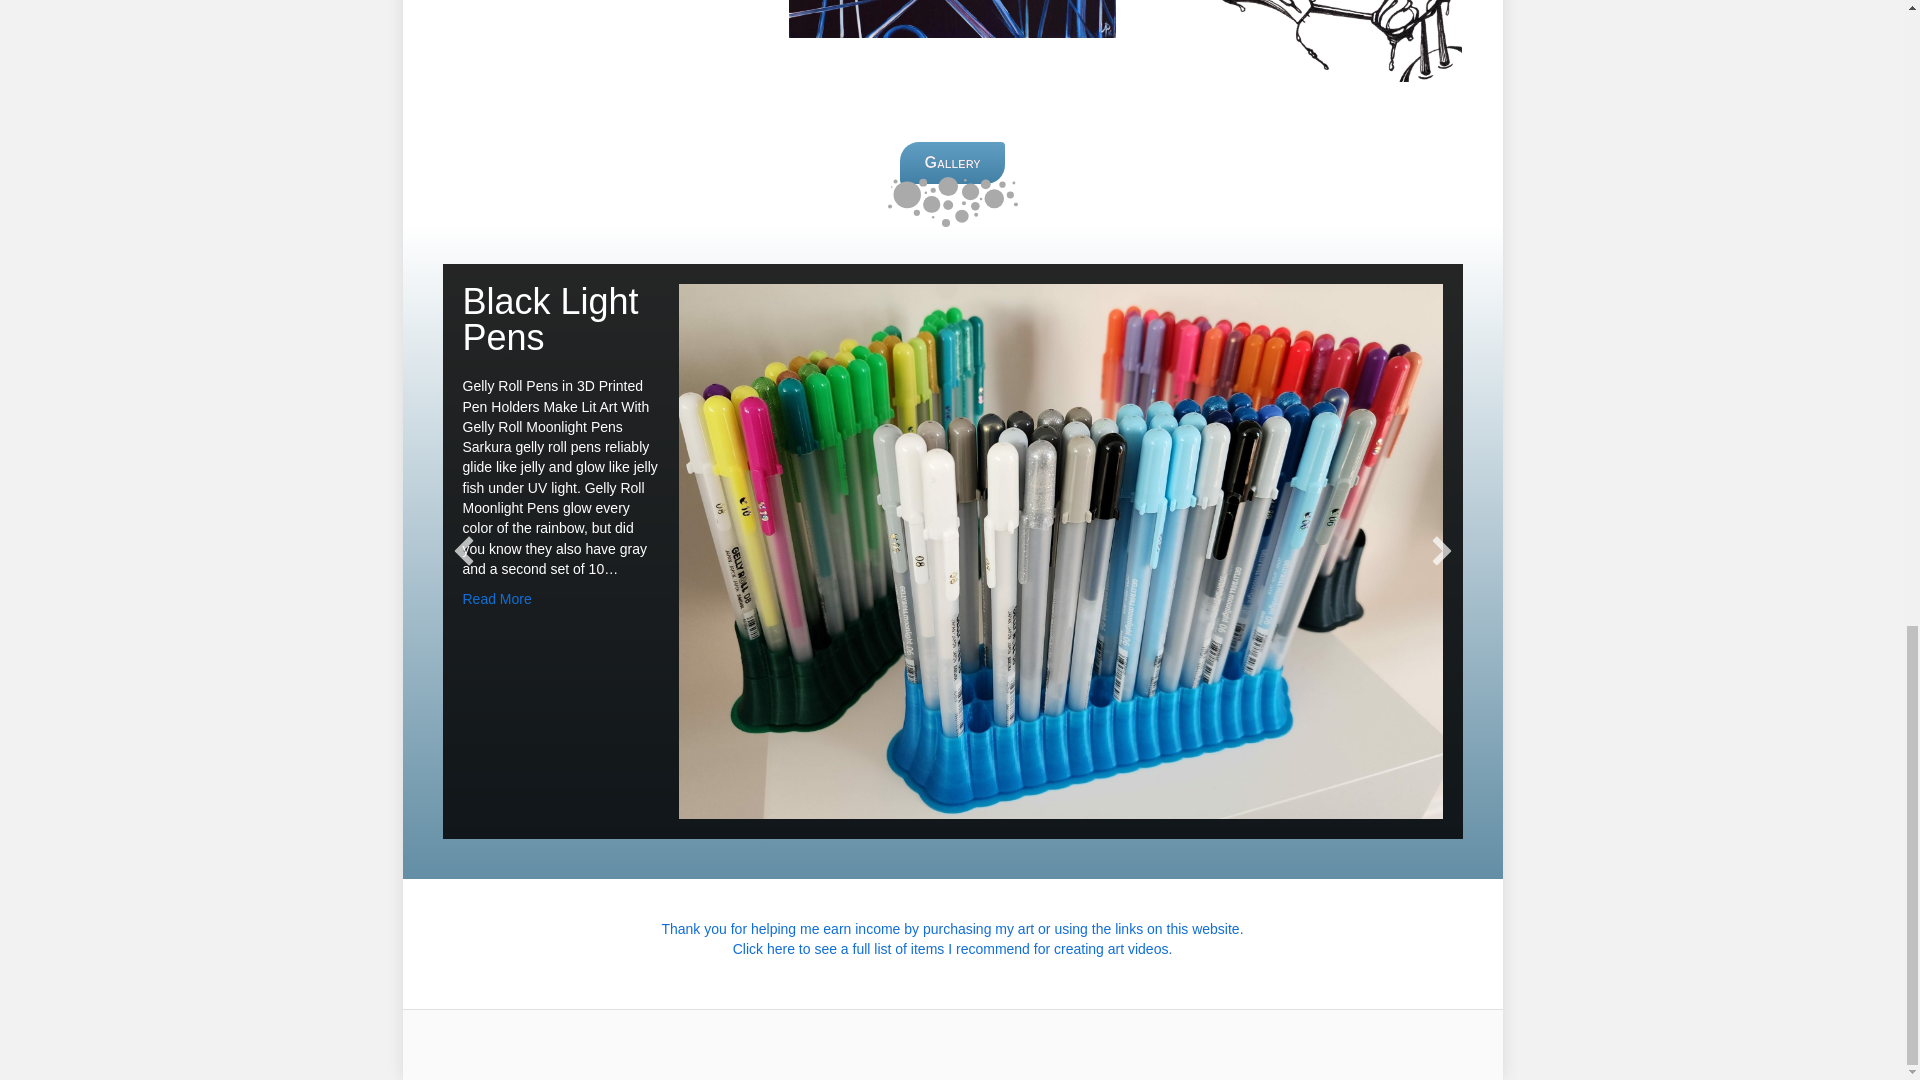 The width and height of the screenshot is (1920, 1080). I want to click on Gallery, so click(952, 162).